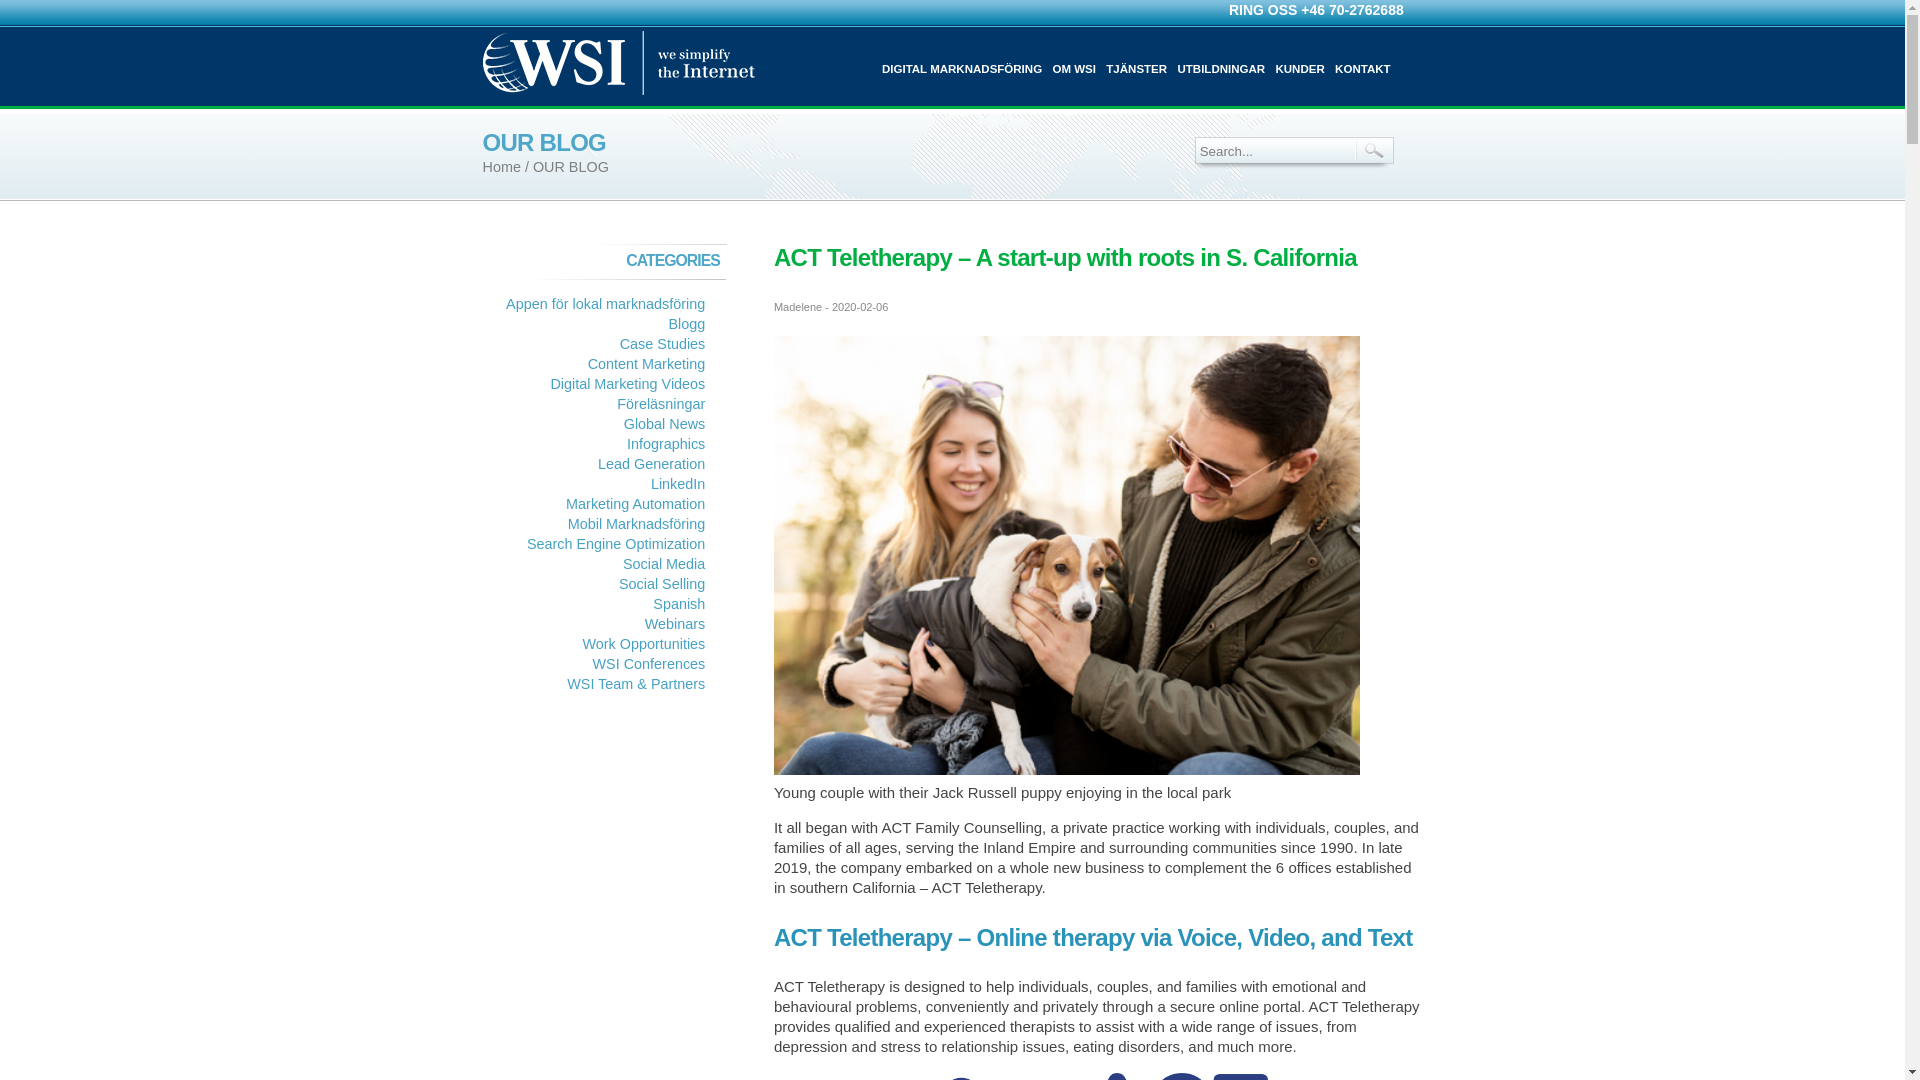 The width and height of the screenshot is (1920, 1080). What do you see at coordinates (1374, 150) in the screenshot?
I see `Search` at bounding box center [1374, 150].